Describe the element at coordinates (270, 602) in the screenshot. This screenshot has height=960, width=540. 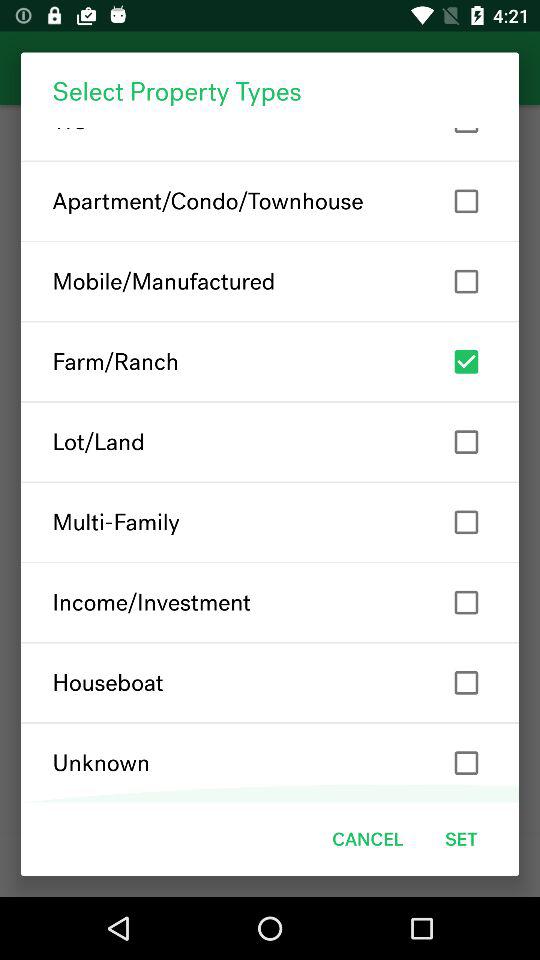
I see `launch the item below the multi-family item` at that location.